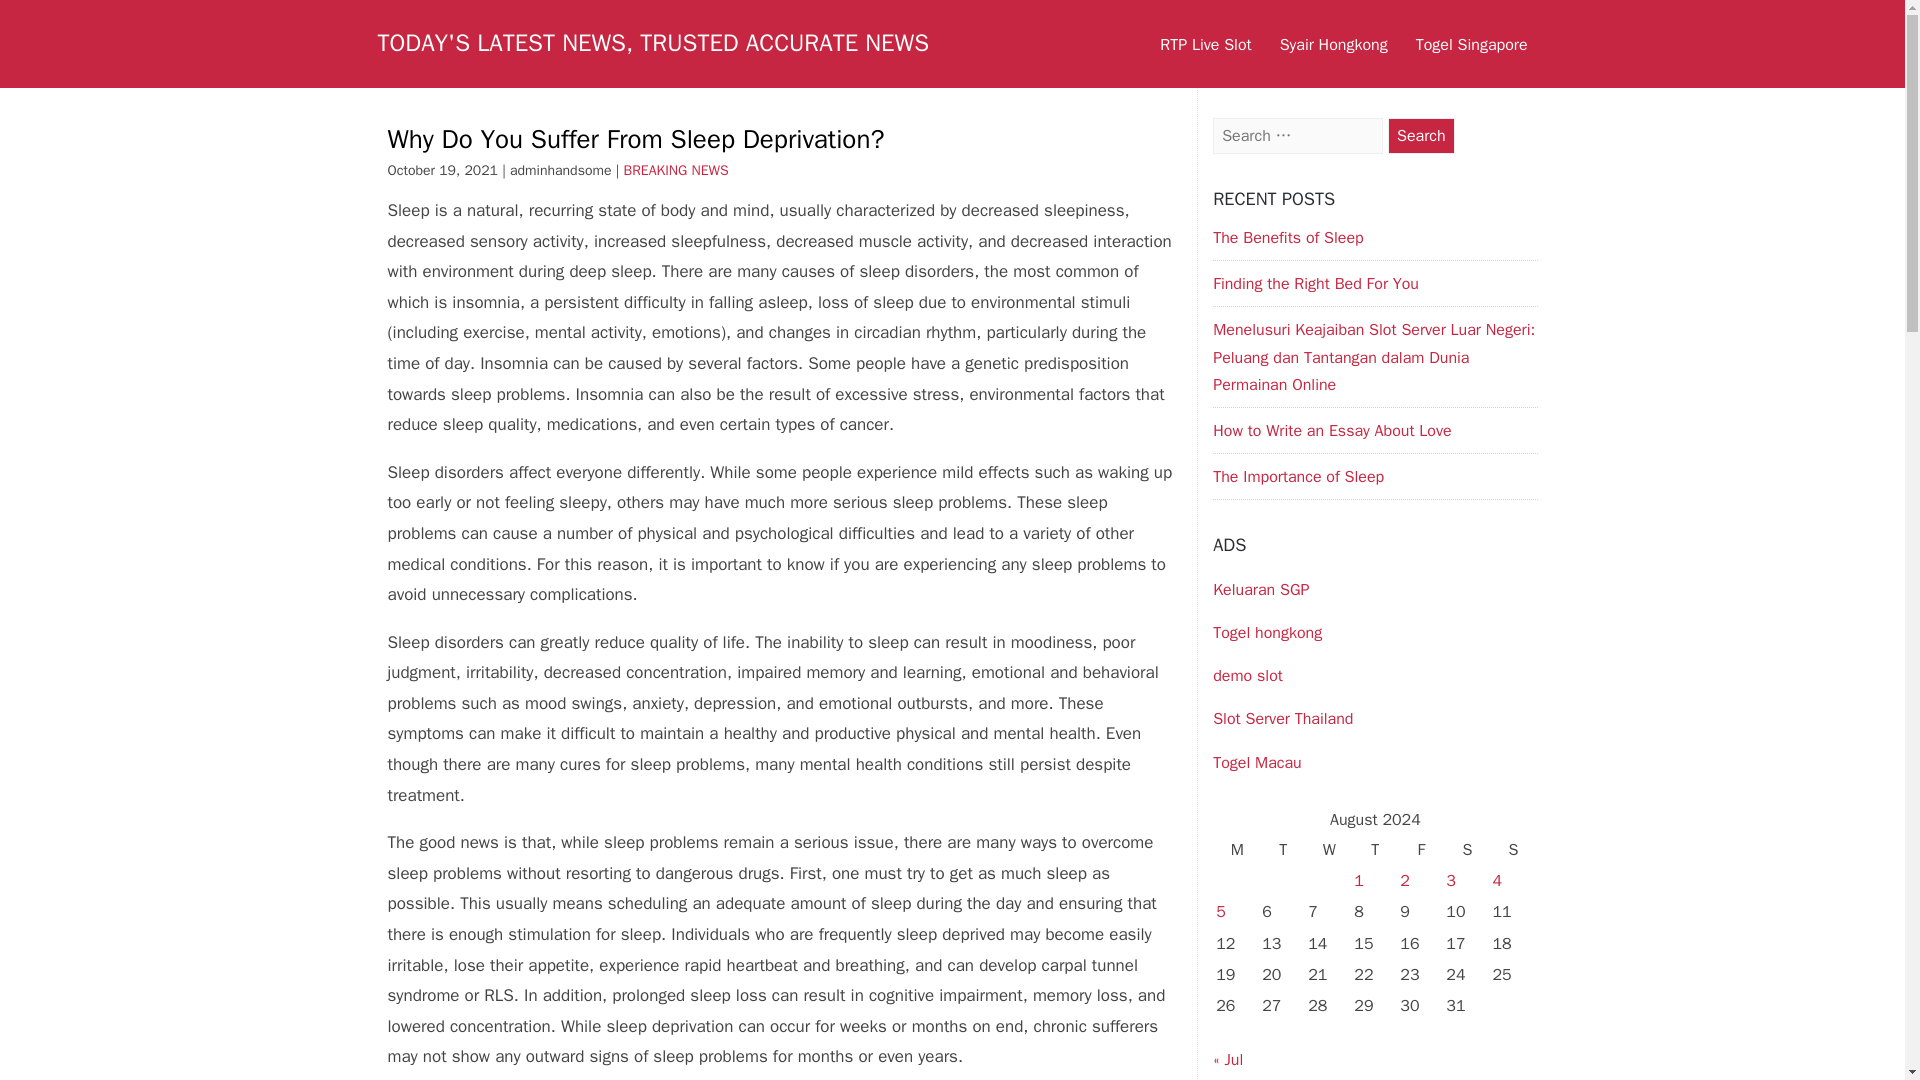 The width and height of the screenshot is (1920, 1080). What do you see at coordinates (676, 170) in the screenshot?
I see `BREAKING NEWS` at bounding box center [676, 170].